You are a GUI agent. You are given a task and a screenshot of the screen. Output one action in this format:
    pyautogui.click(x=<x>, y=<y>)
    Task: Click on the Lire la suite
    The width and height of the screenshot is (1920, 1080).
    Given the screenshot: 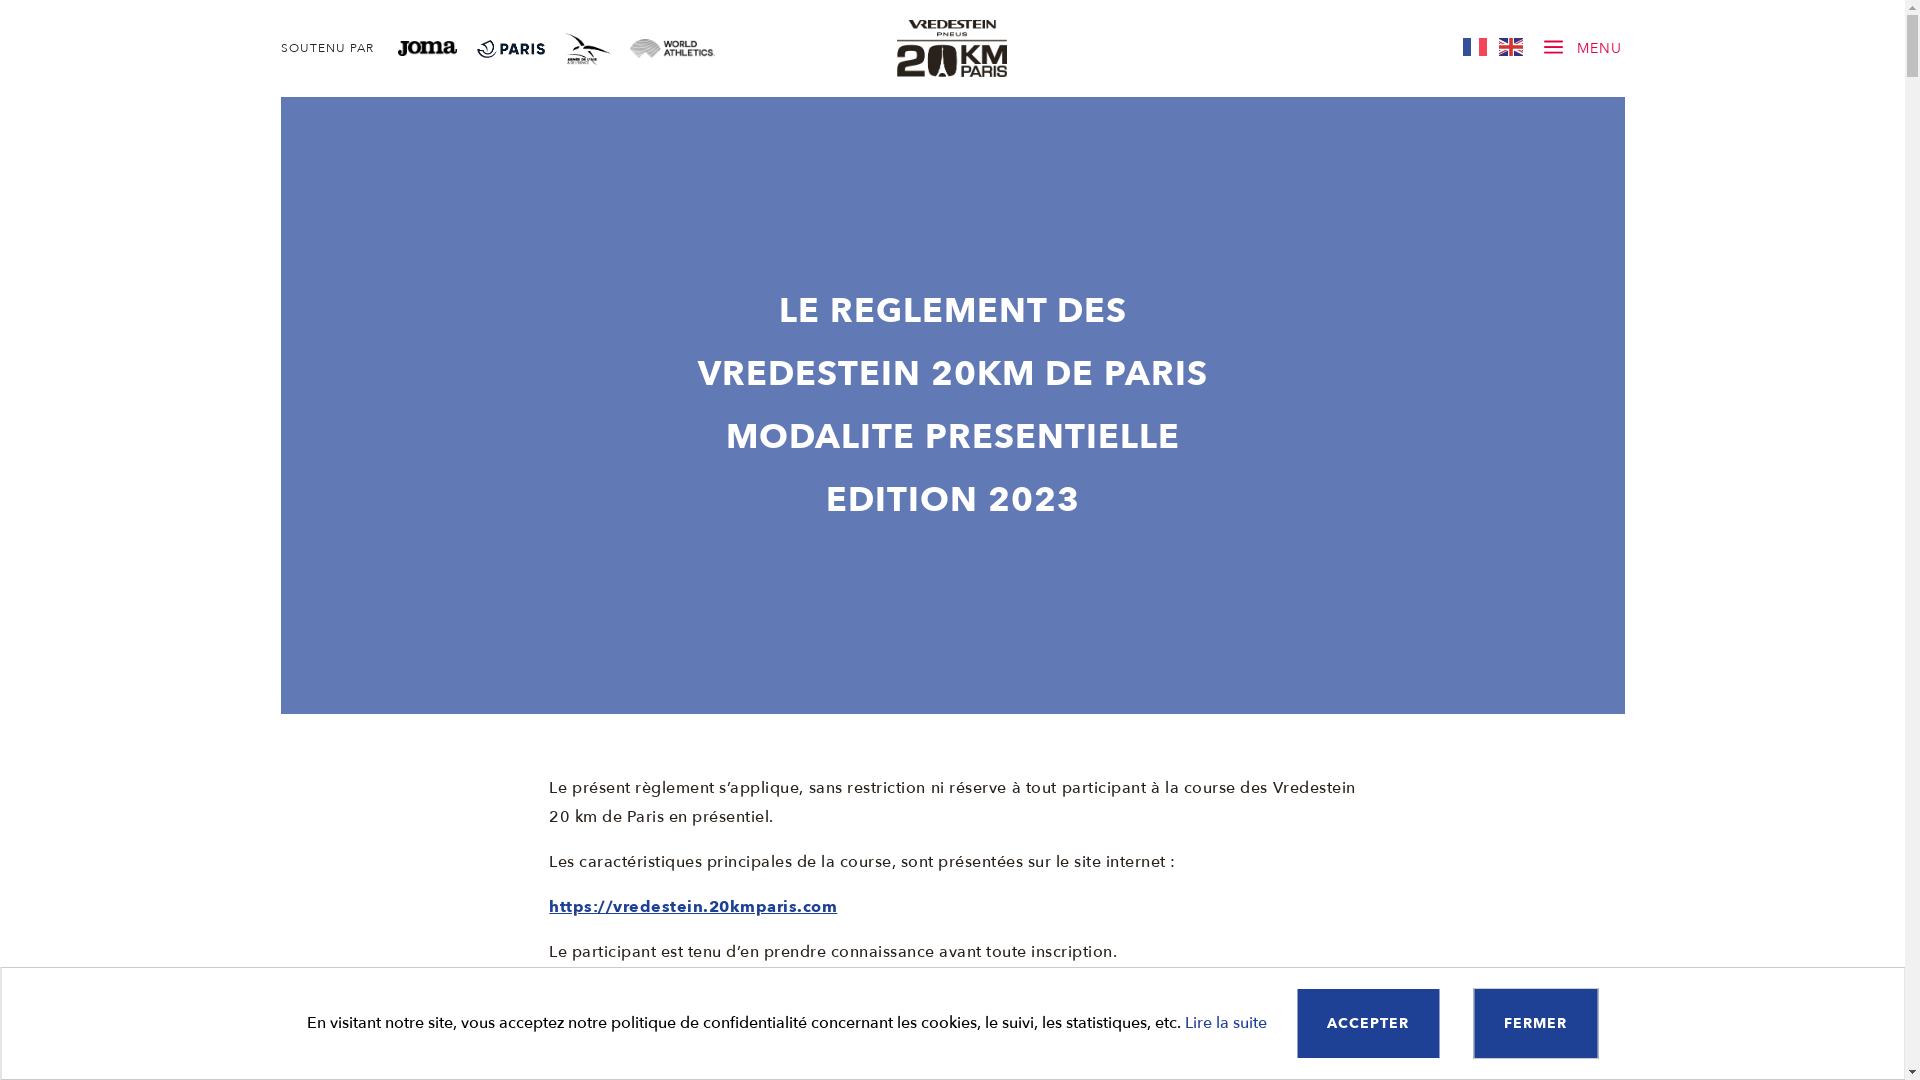 What is the action you would take?
    pyautogui.click(x=1226, y=1023)
    